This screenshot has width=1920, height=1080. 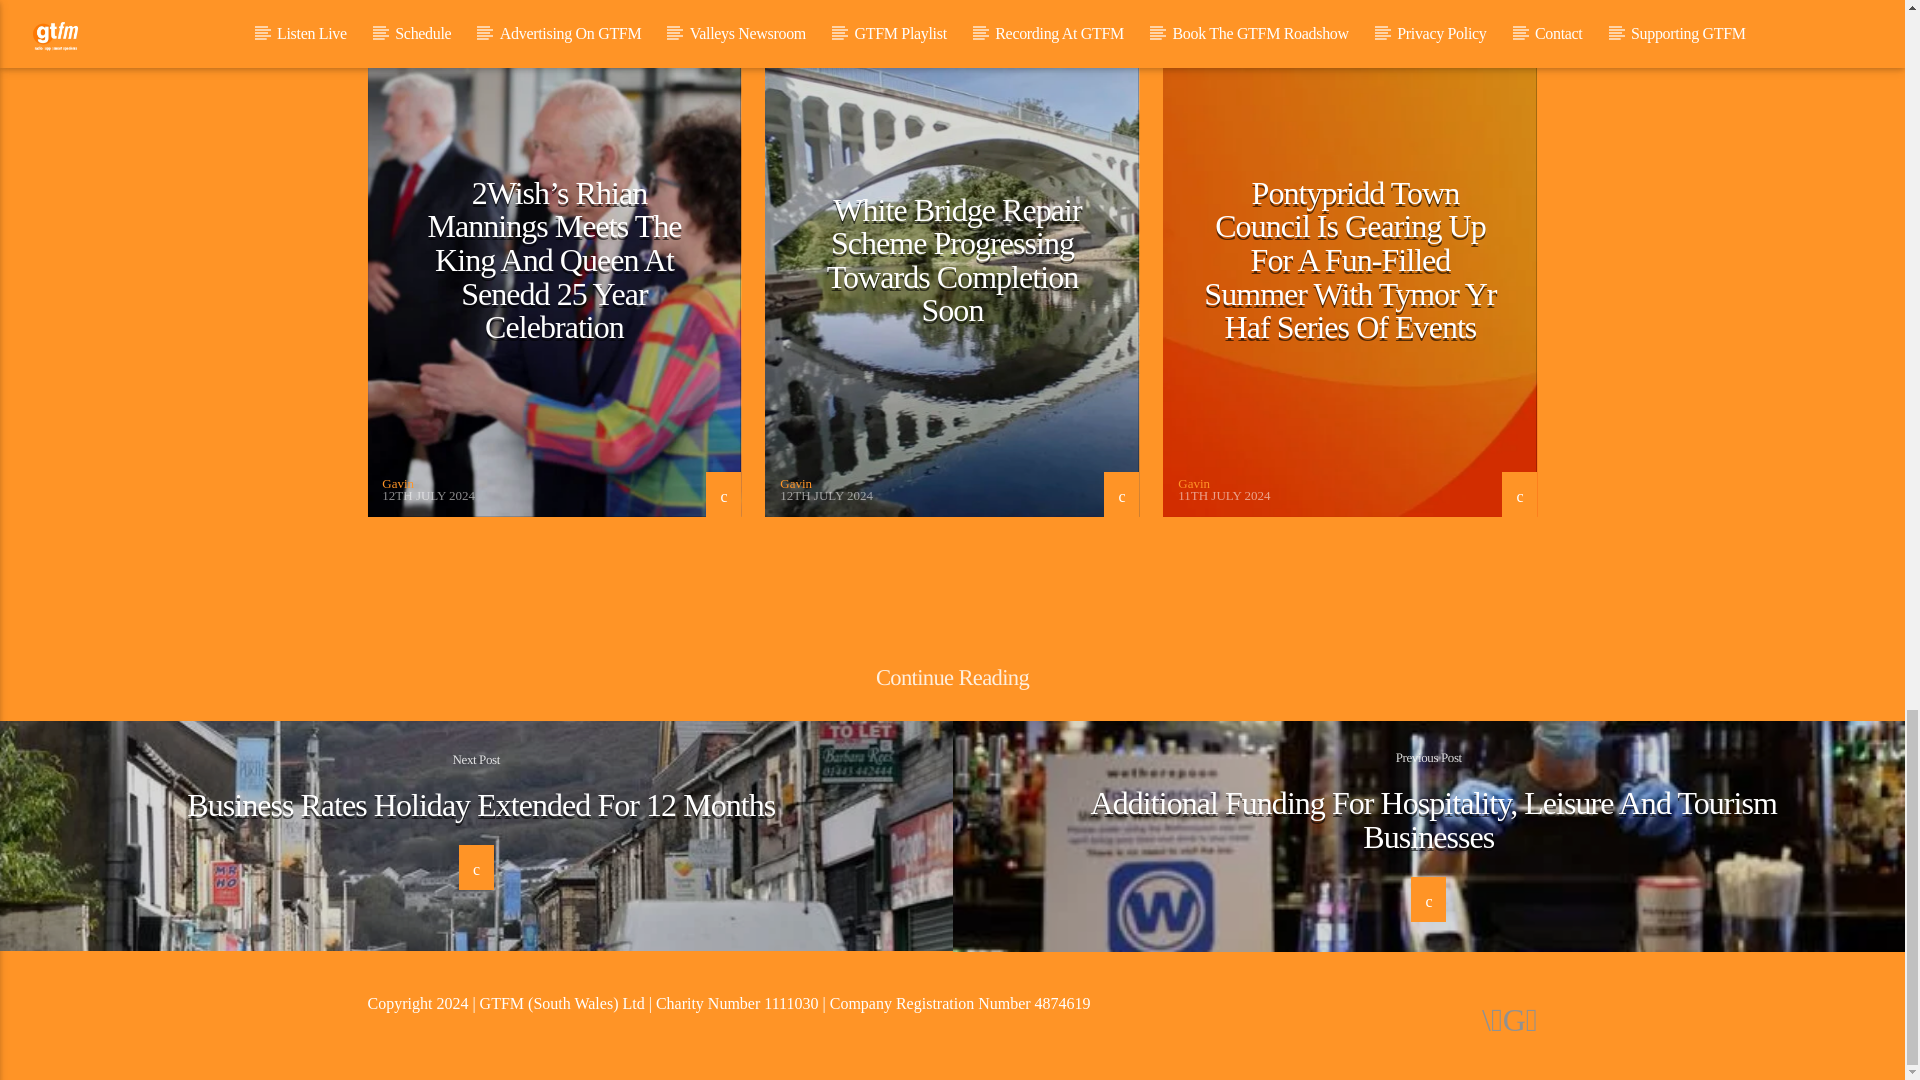 What do you see at coordinates (1194, 484) in the screenshot?
I see `Posts by Gavin` at bounding box center [1194, 484].